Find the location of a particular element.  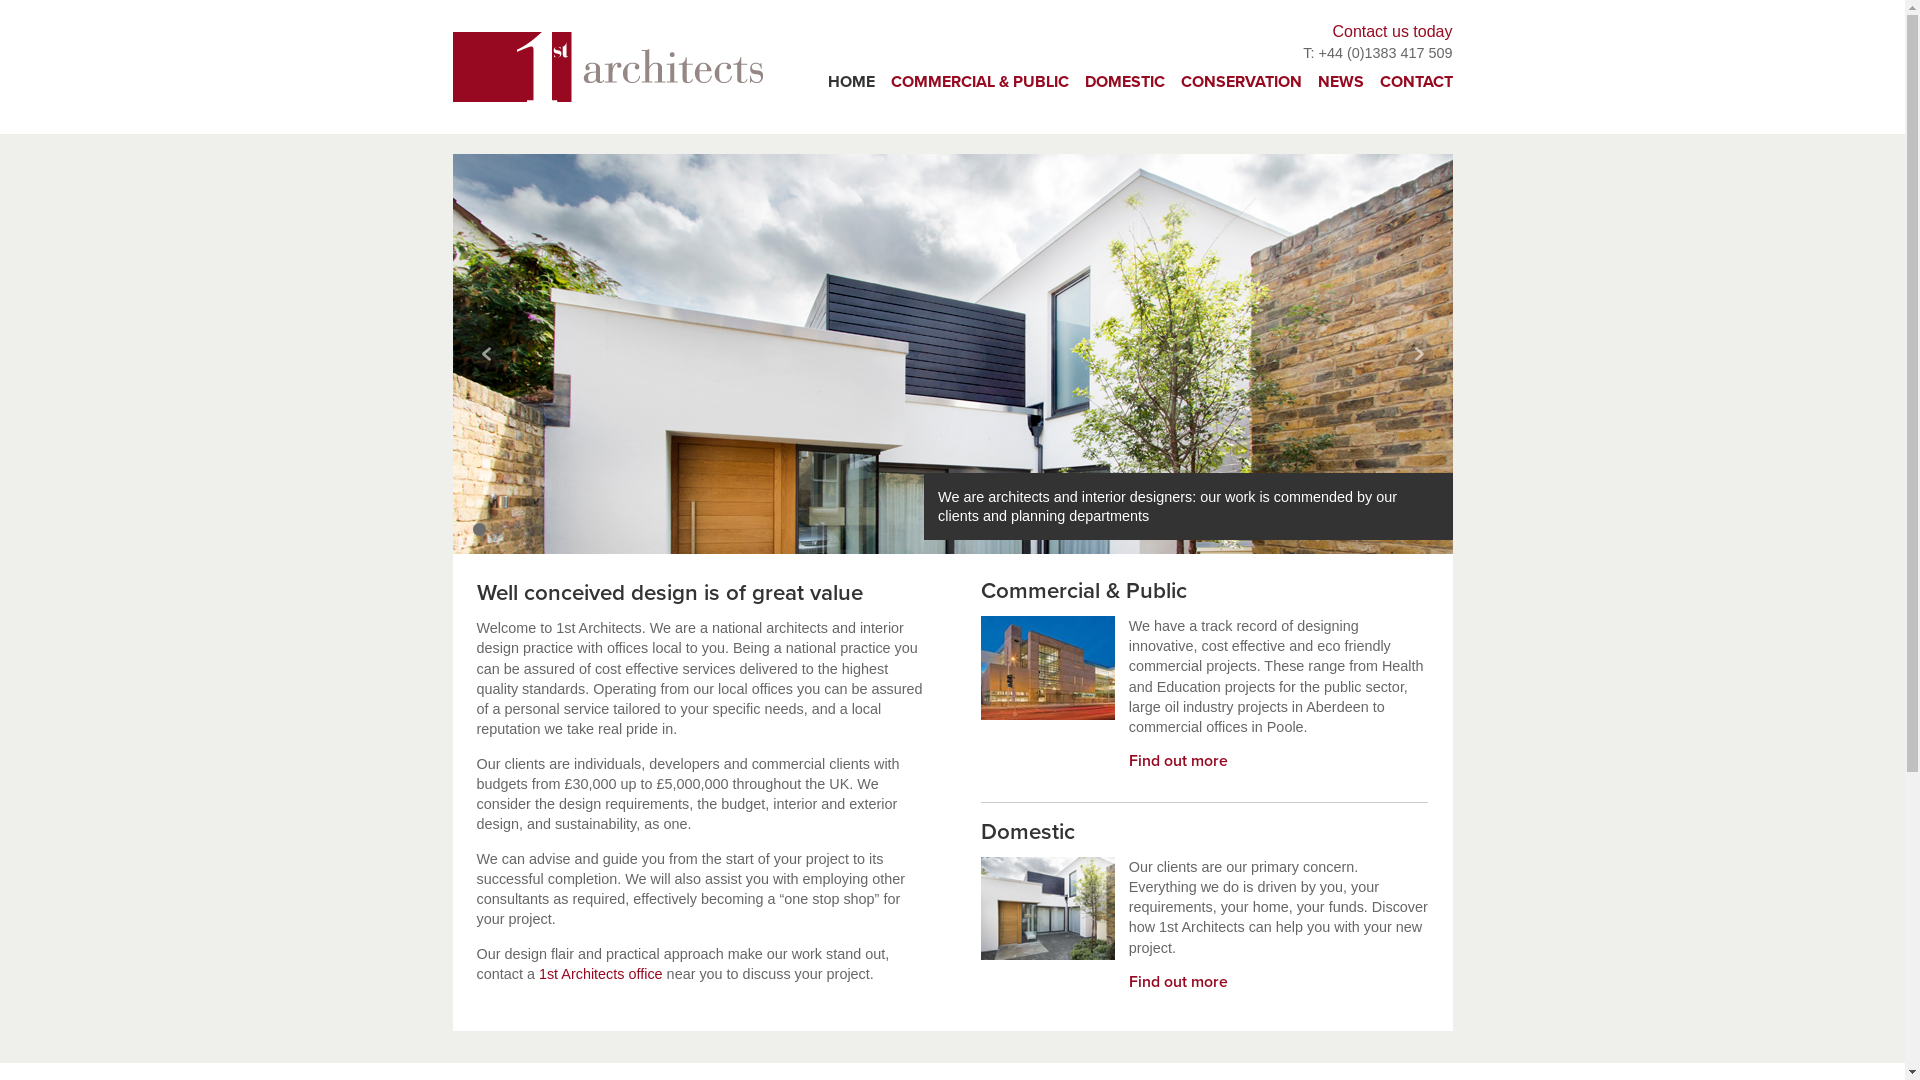

NEWS is located at coordinates (1341, 82).